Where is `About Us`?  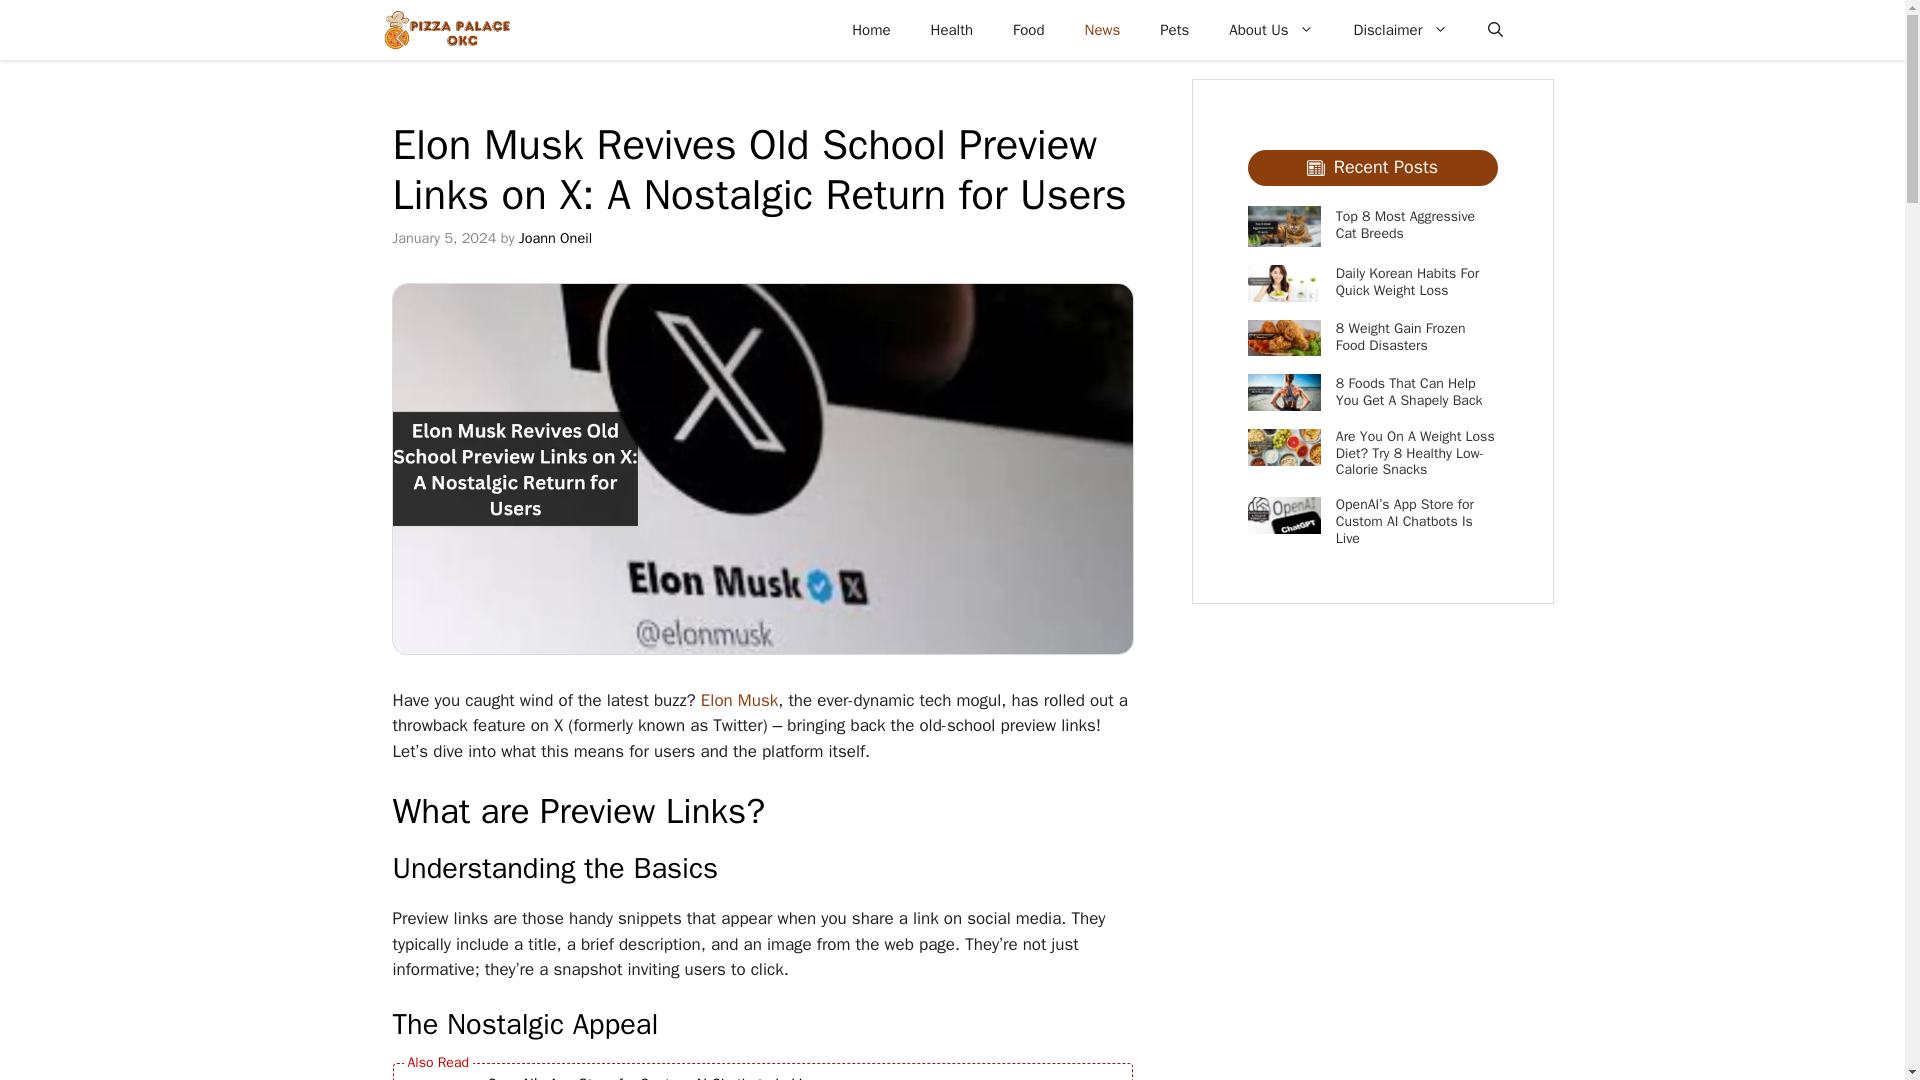
About Us is located at coordinates (1270, 30).